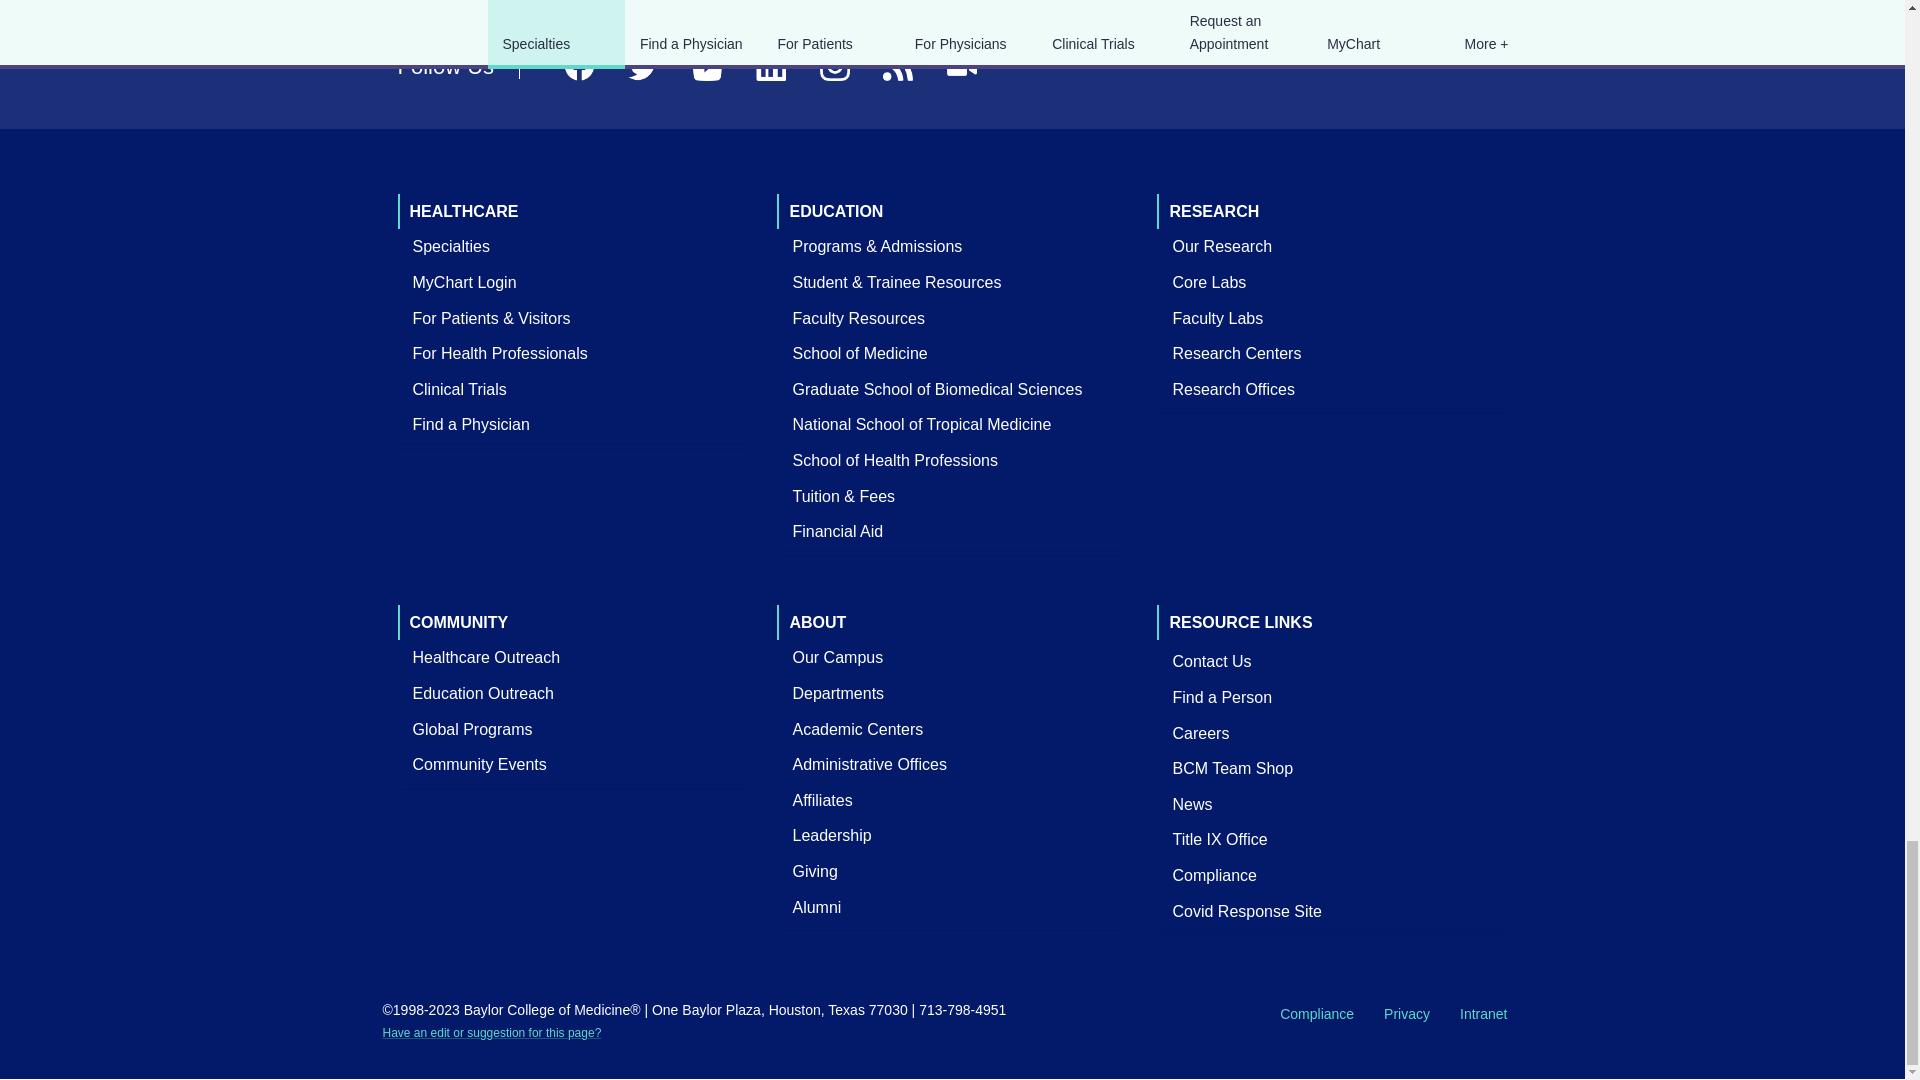  I want to click on Covid Response Site, so click(1246, 910).